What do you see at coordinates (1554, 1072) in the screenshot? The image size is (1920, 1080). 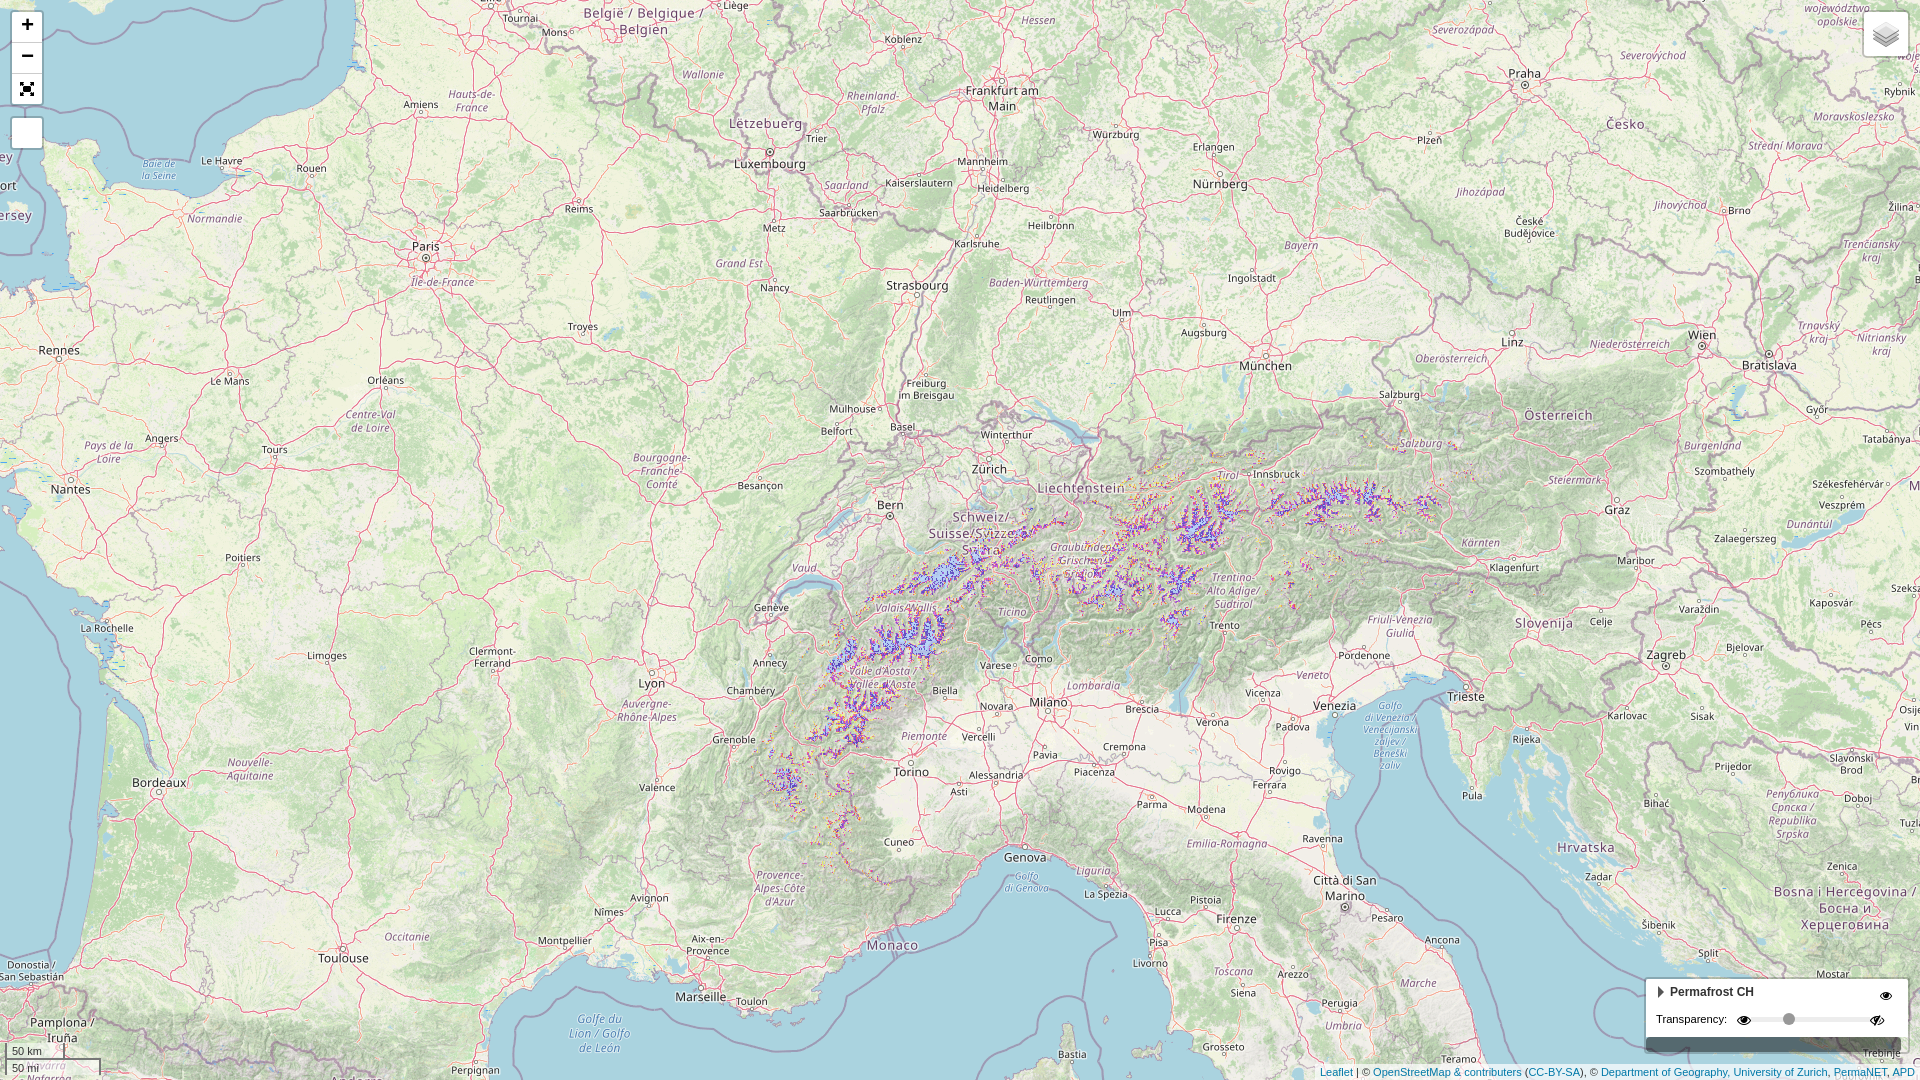 I see `CC-BY-SA` at bounding box center [1554, 1072].